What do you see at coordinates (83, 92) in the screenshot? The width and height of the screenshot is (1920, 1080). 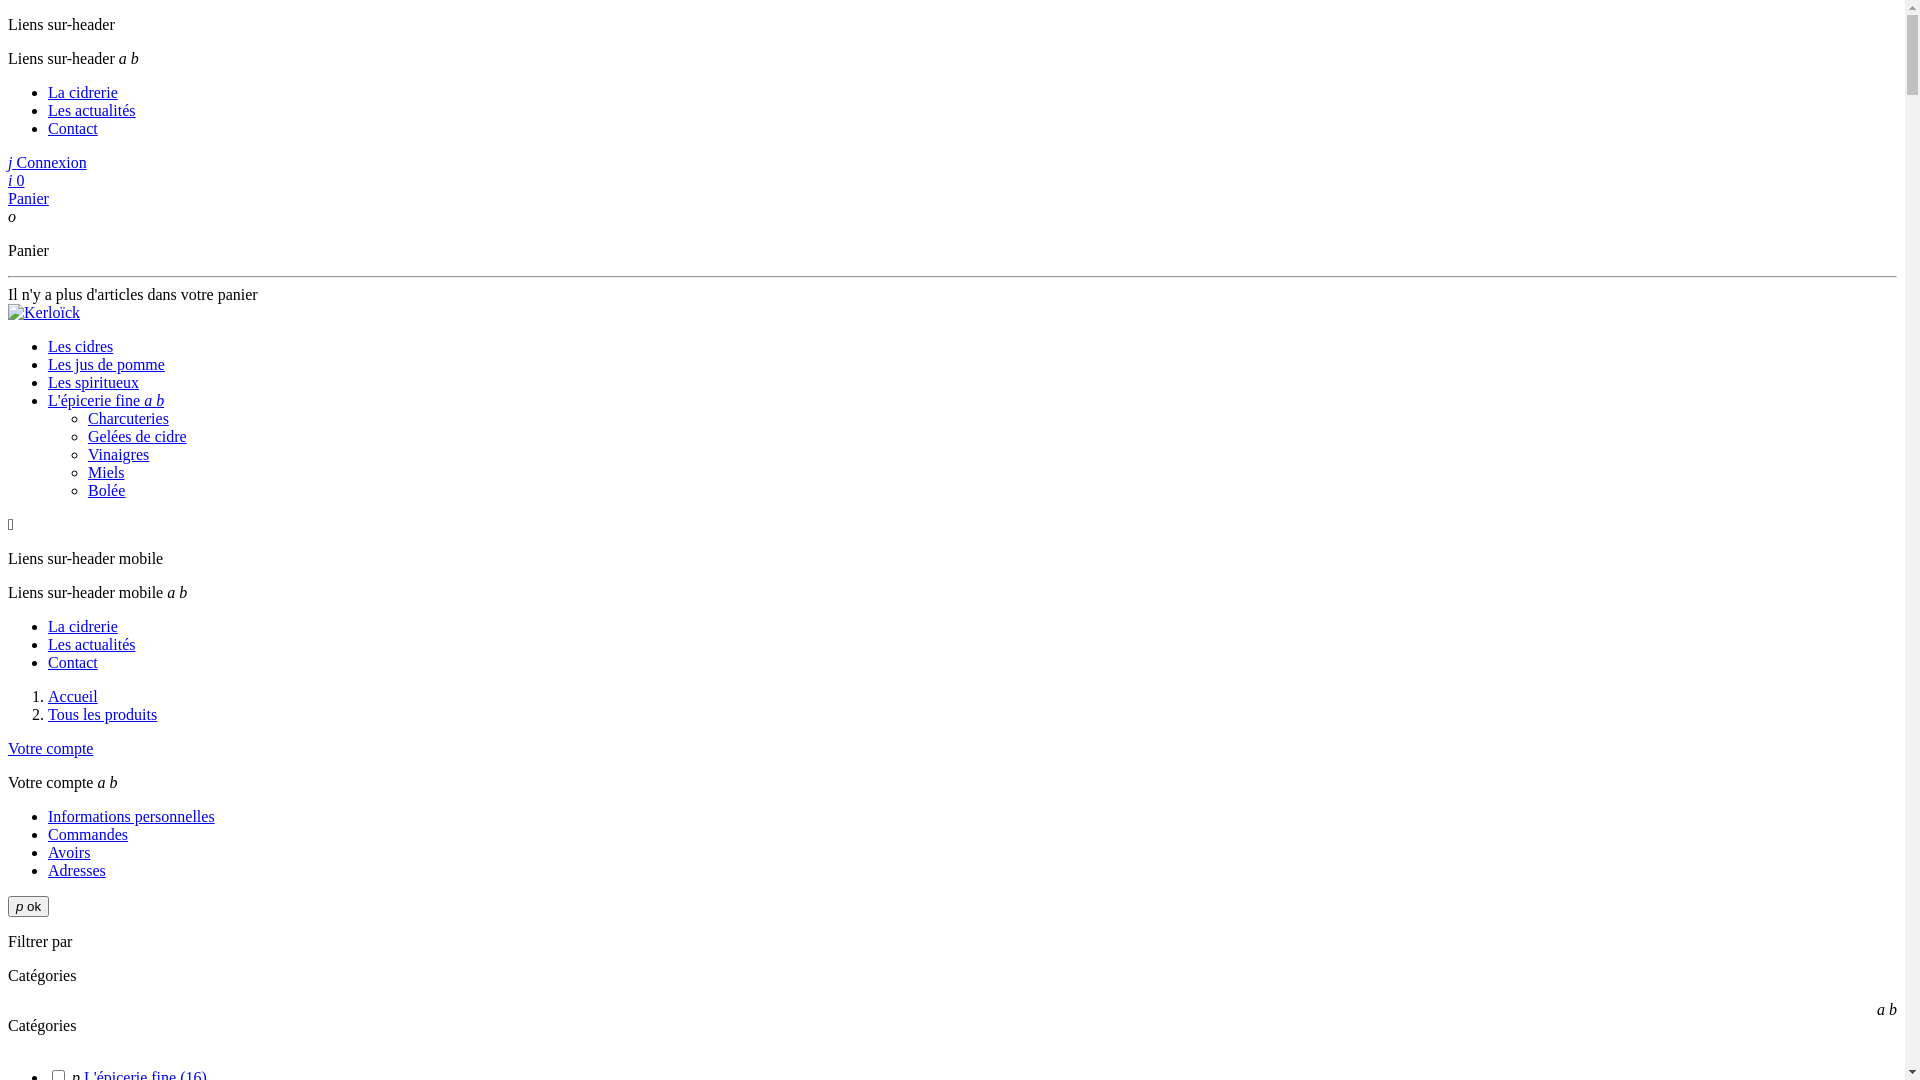 I see `La cidrerie` at bounding box center [83, 92].